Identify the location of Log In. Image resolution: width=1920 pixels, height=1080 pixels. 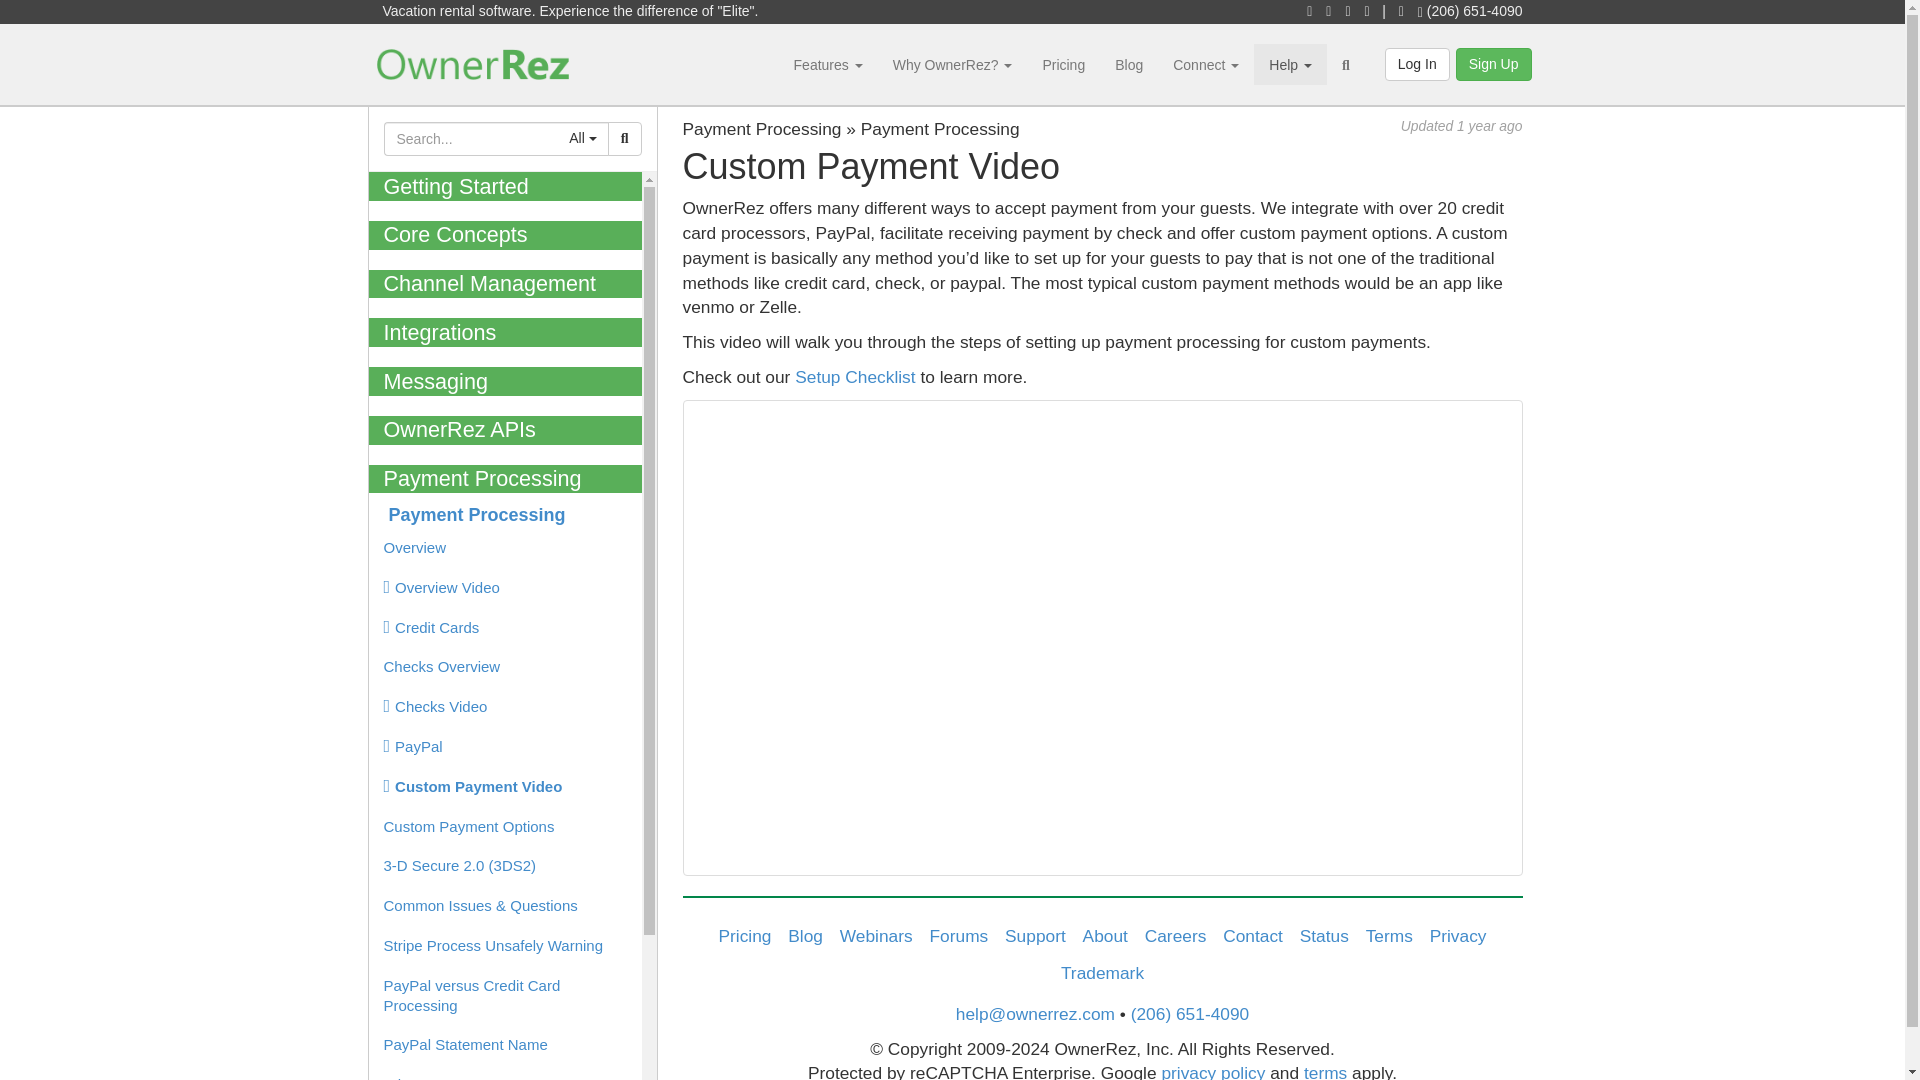
(1416, 64).